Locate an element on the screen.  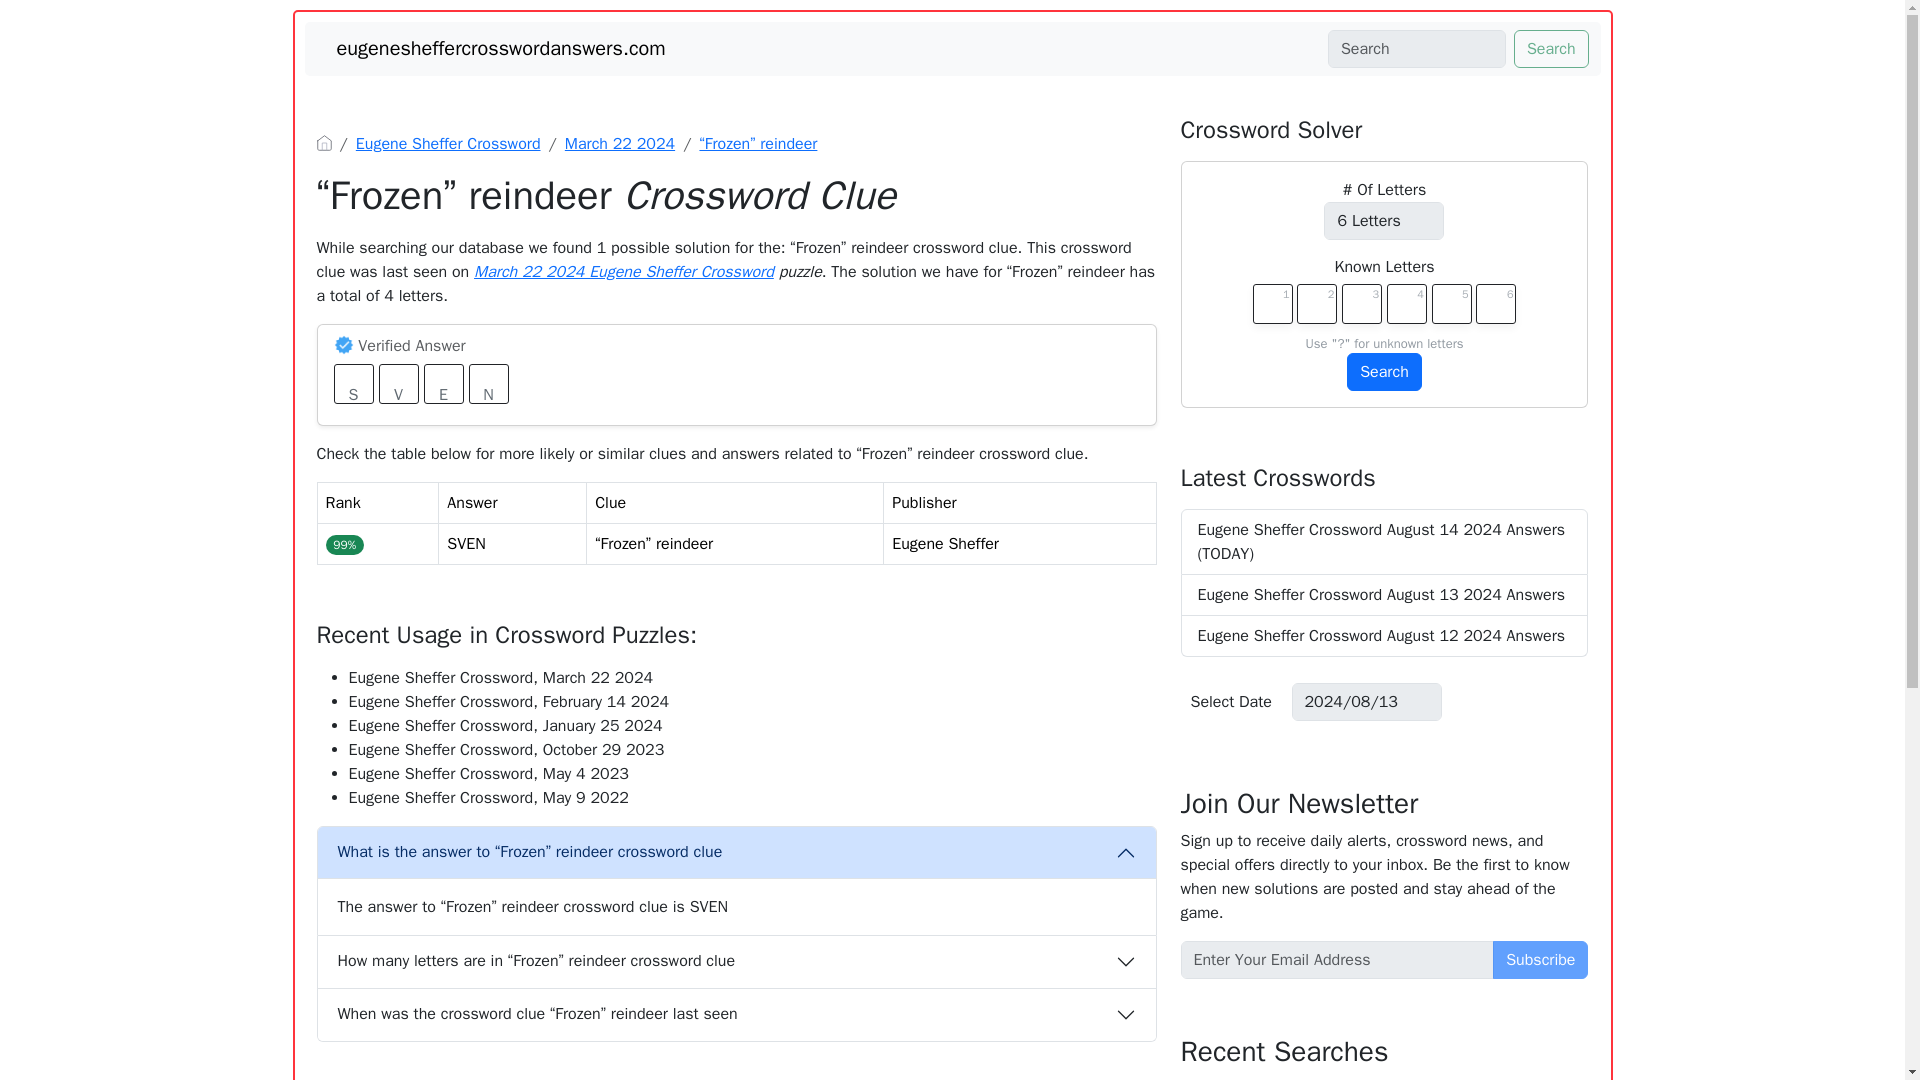
Search is located at coordinates (1384, 372).